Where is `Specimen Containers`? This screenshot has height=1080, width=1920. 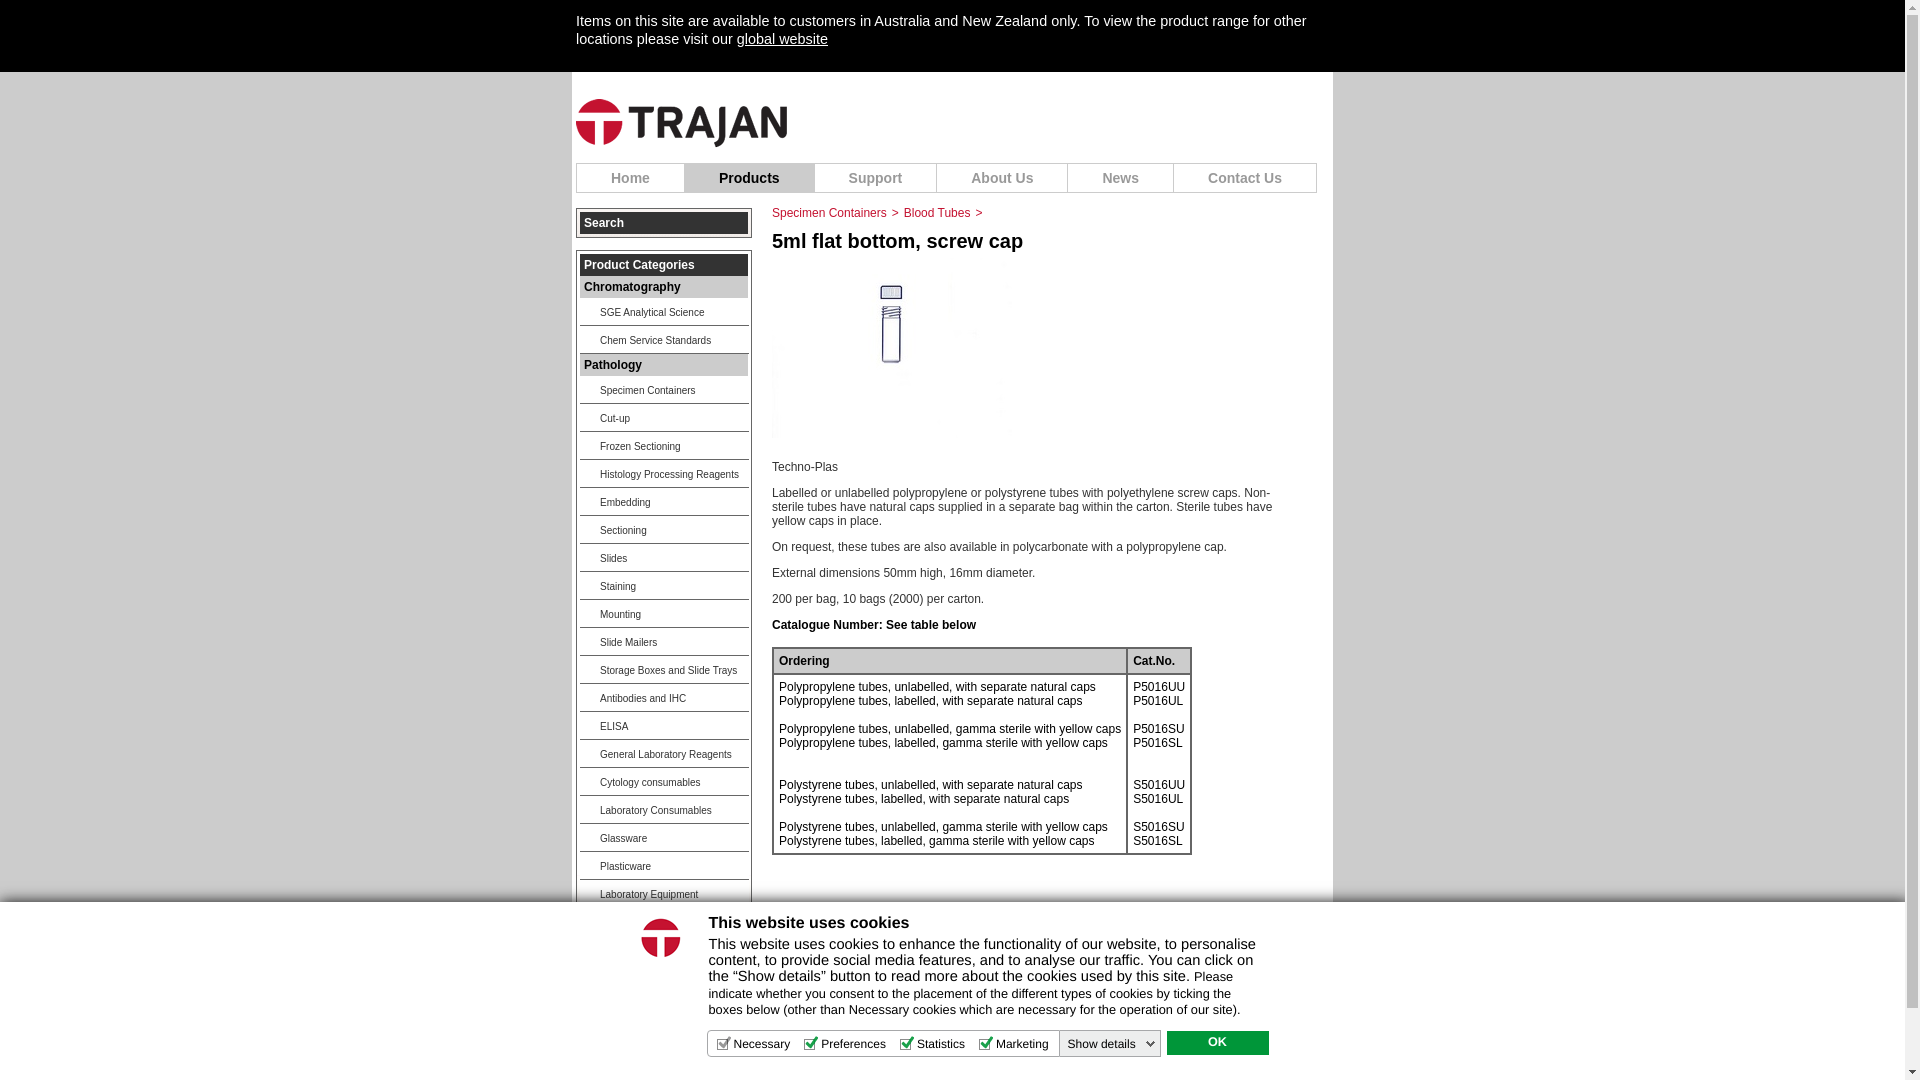
Specimen Containers is located at coordinates (664, 390).